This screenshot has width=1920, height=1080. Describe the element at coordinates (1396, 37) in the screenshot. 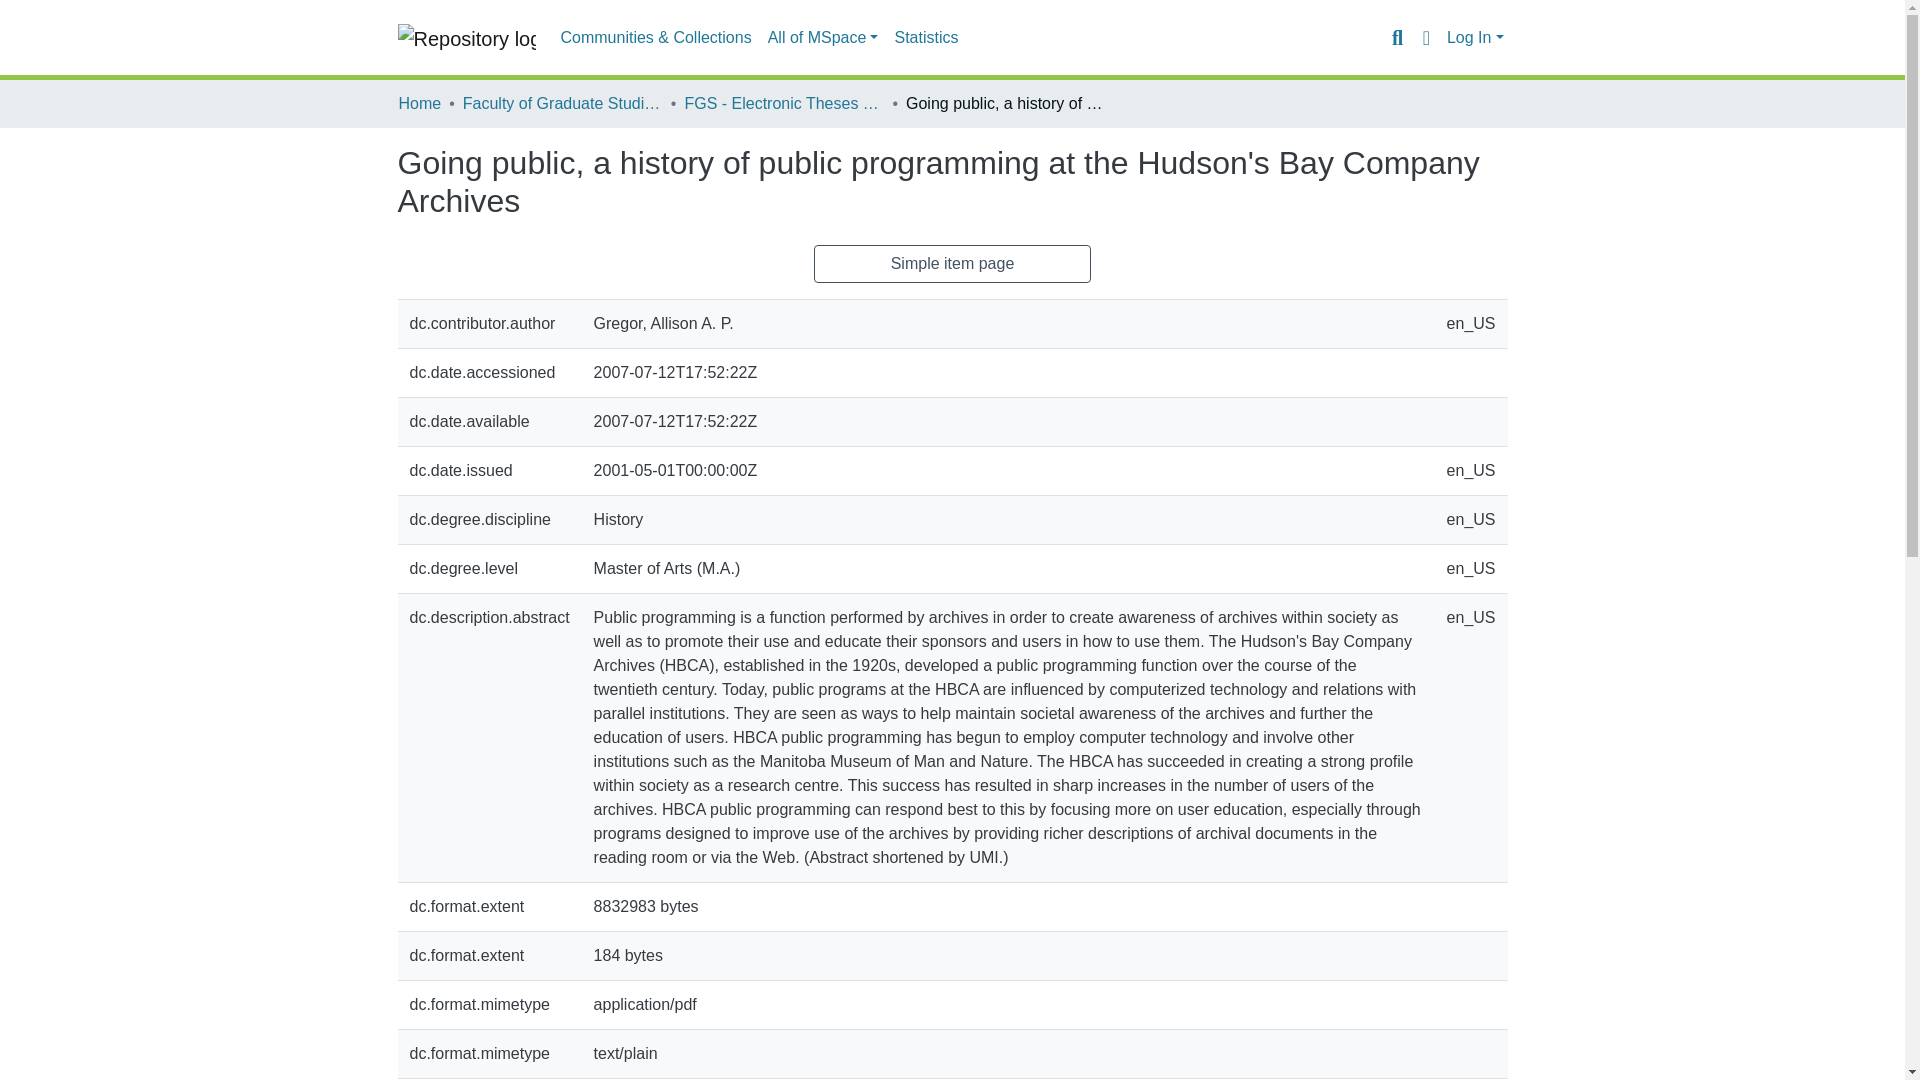

I see `Search` at that location.